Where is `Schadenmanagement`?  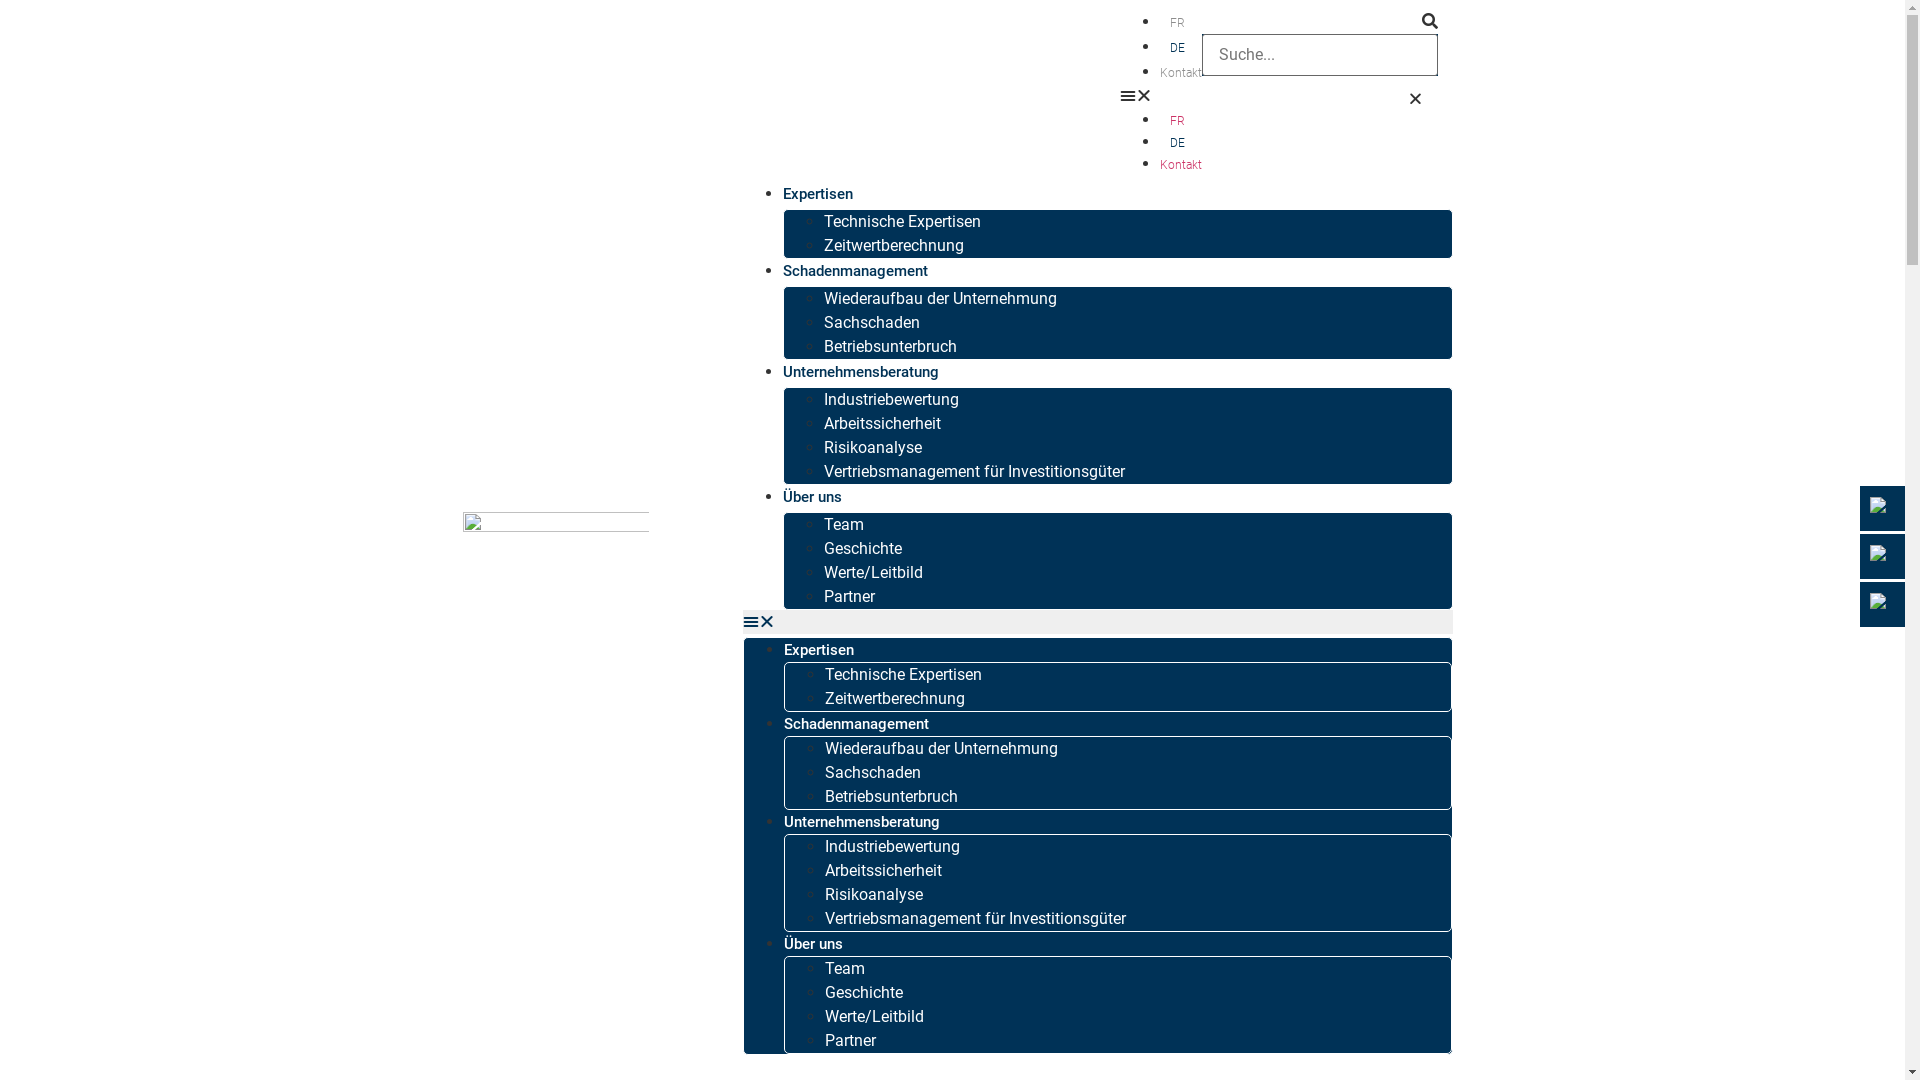 Schadenmanagement is located at coordinates (856, 724).